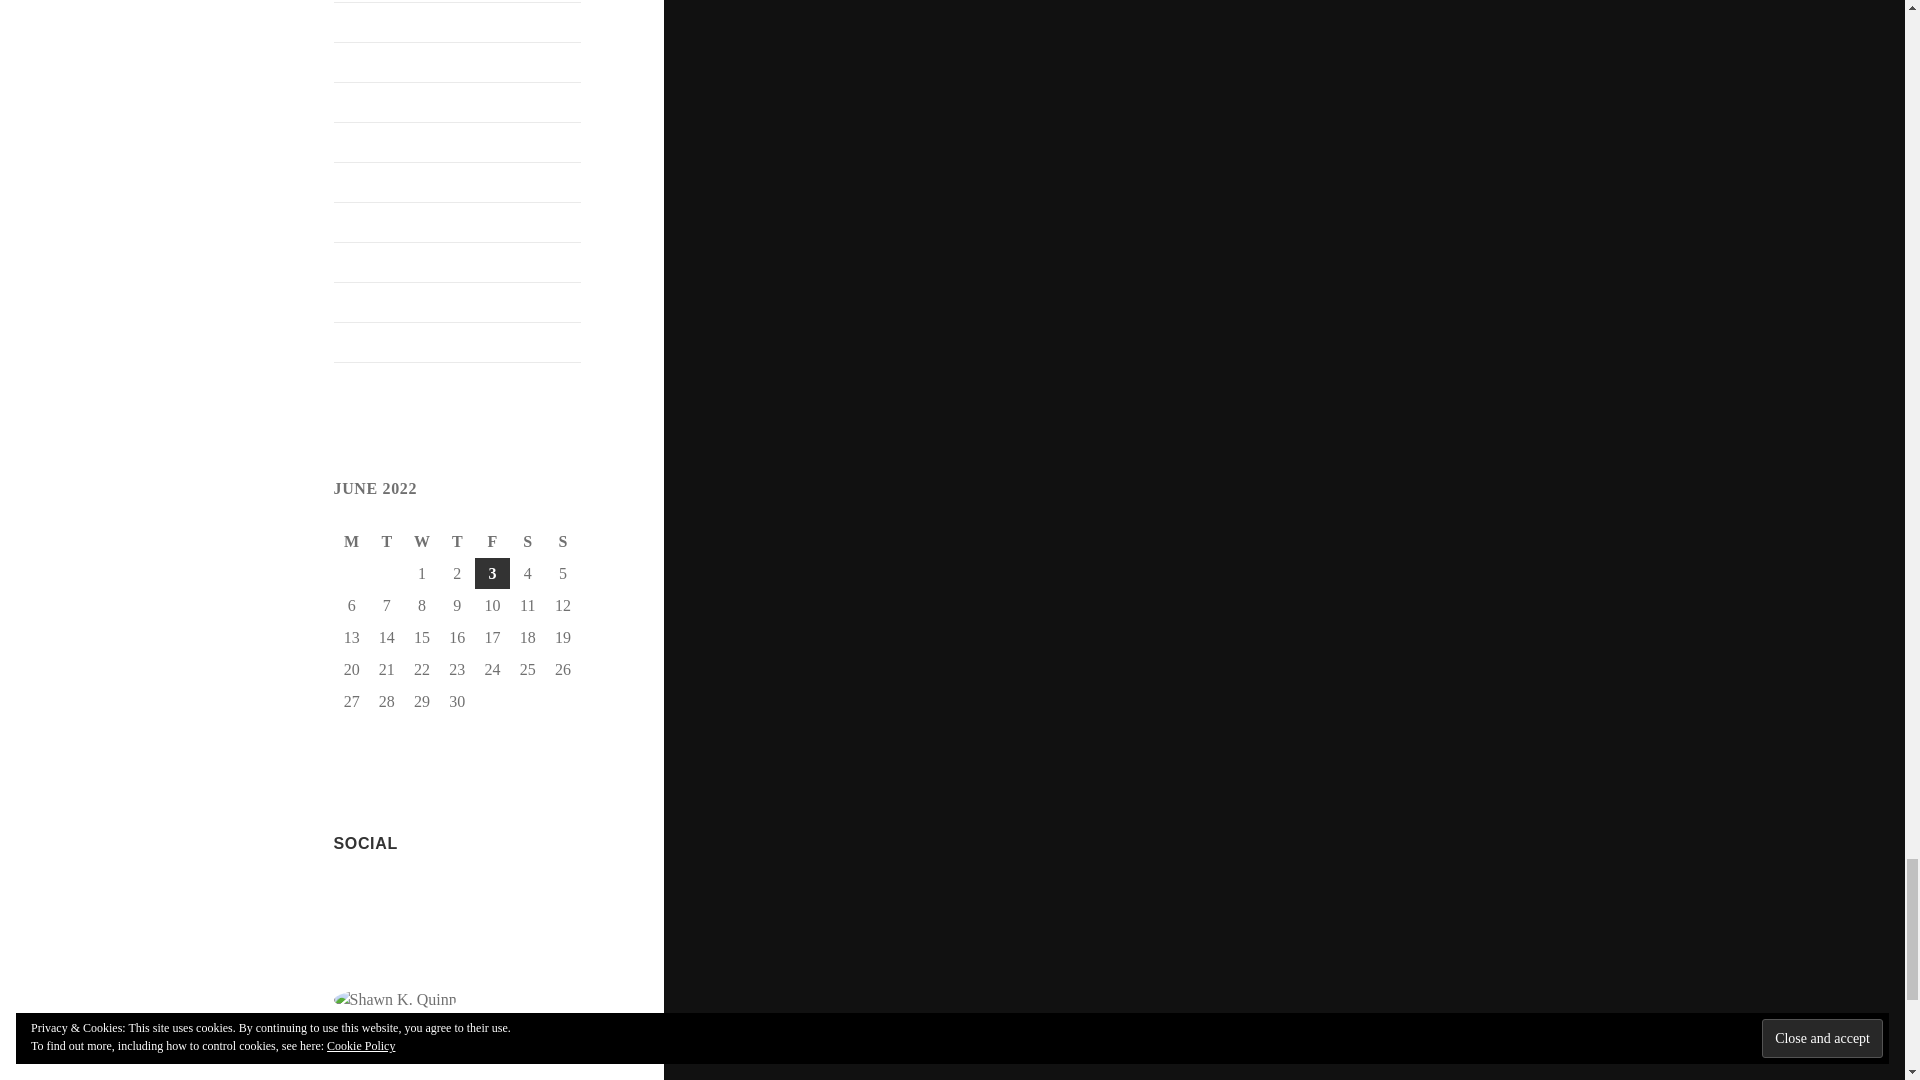 The width and height of the screenshot is (1920, 1080). Describe the element at coordinates (422, 542) in the screenshot. I see `Wednesday` at that location.